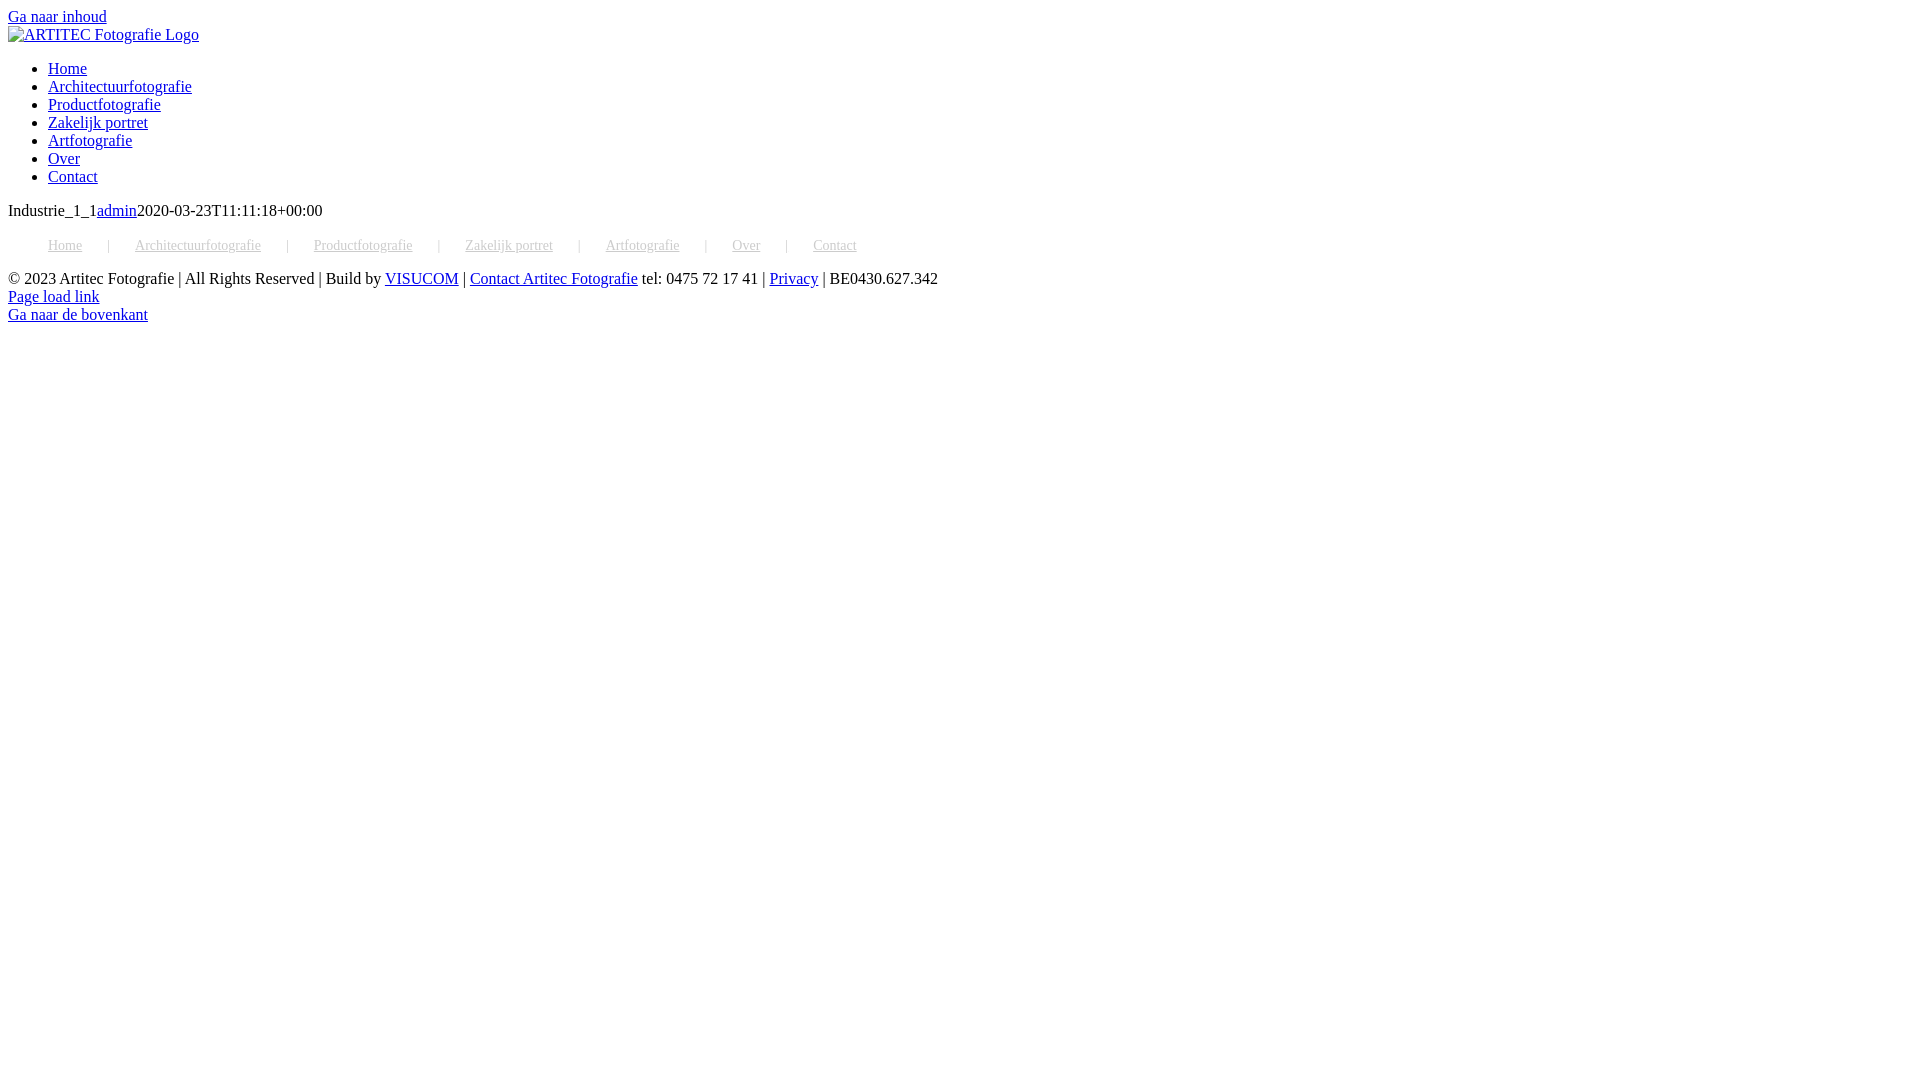 This screenshot has width=1920, height=1080. What do you see at coordinates (794, 278) in the screenshot?
I see `Privacy` at bounding box center [794, 278].